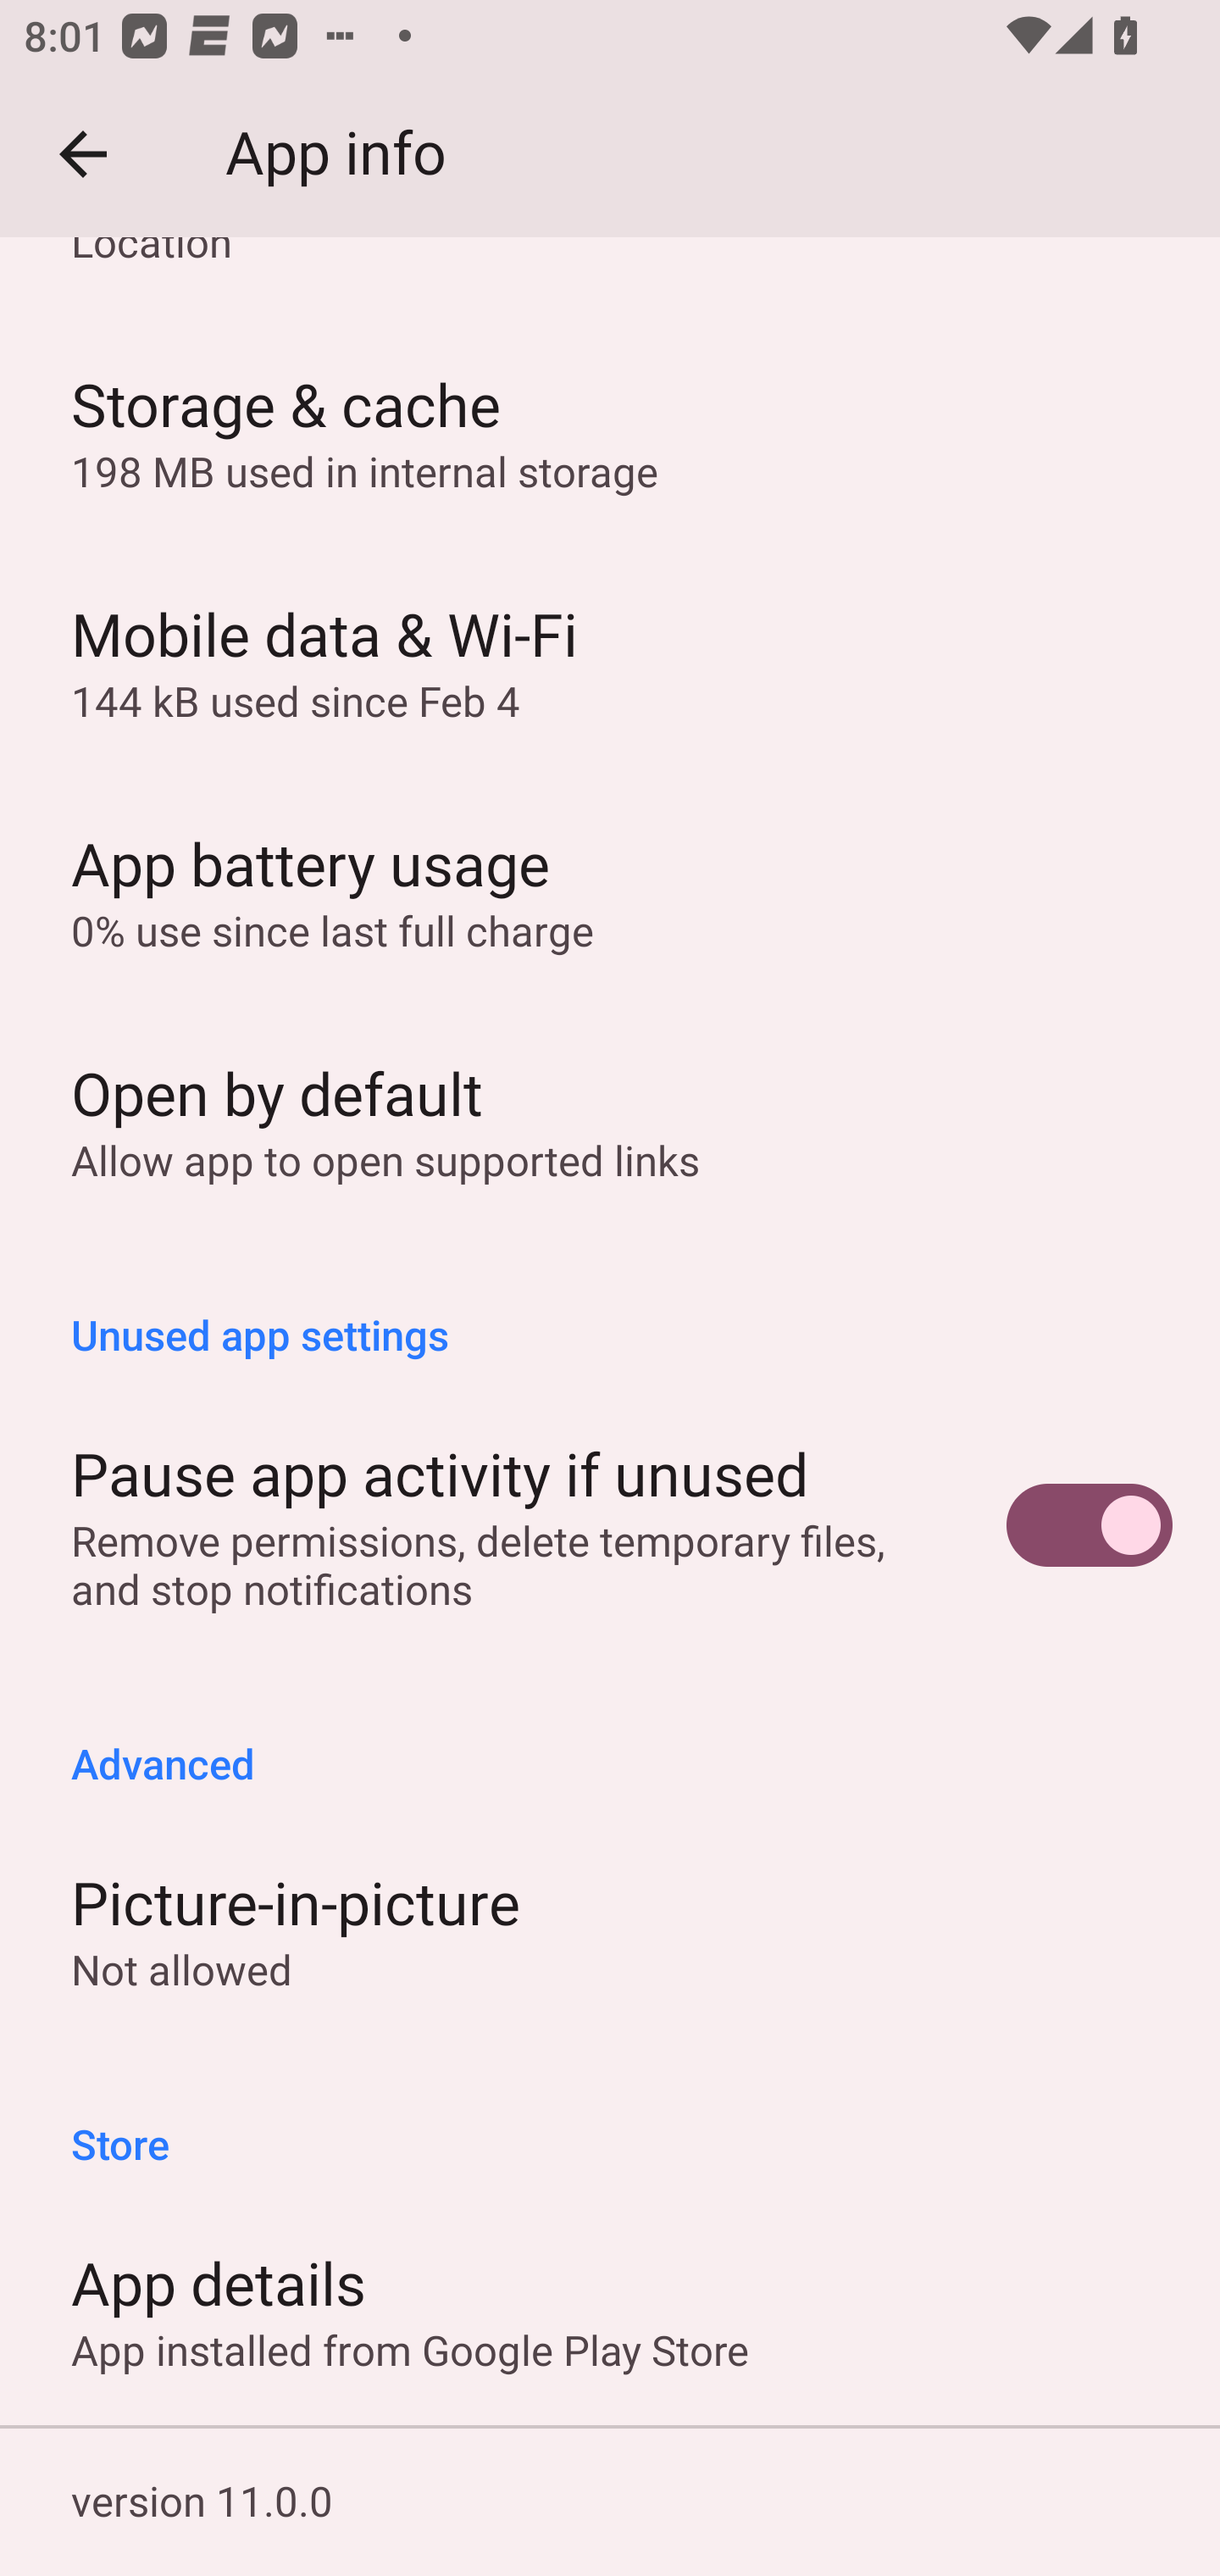 This screenshot has height=2576, width=1220. What do you see at coordinates (610, 890) in the screenshot?
I see `App battery usage 0% use since last full charge` at bounding box center [610, 890].